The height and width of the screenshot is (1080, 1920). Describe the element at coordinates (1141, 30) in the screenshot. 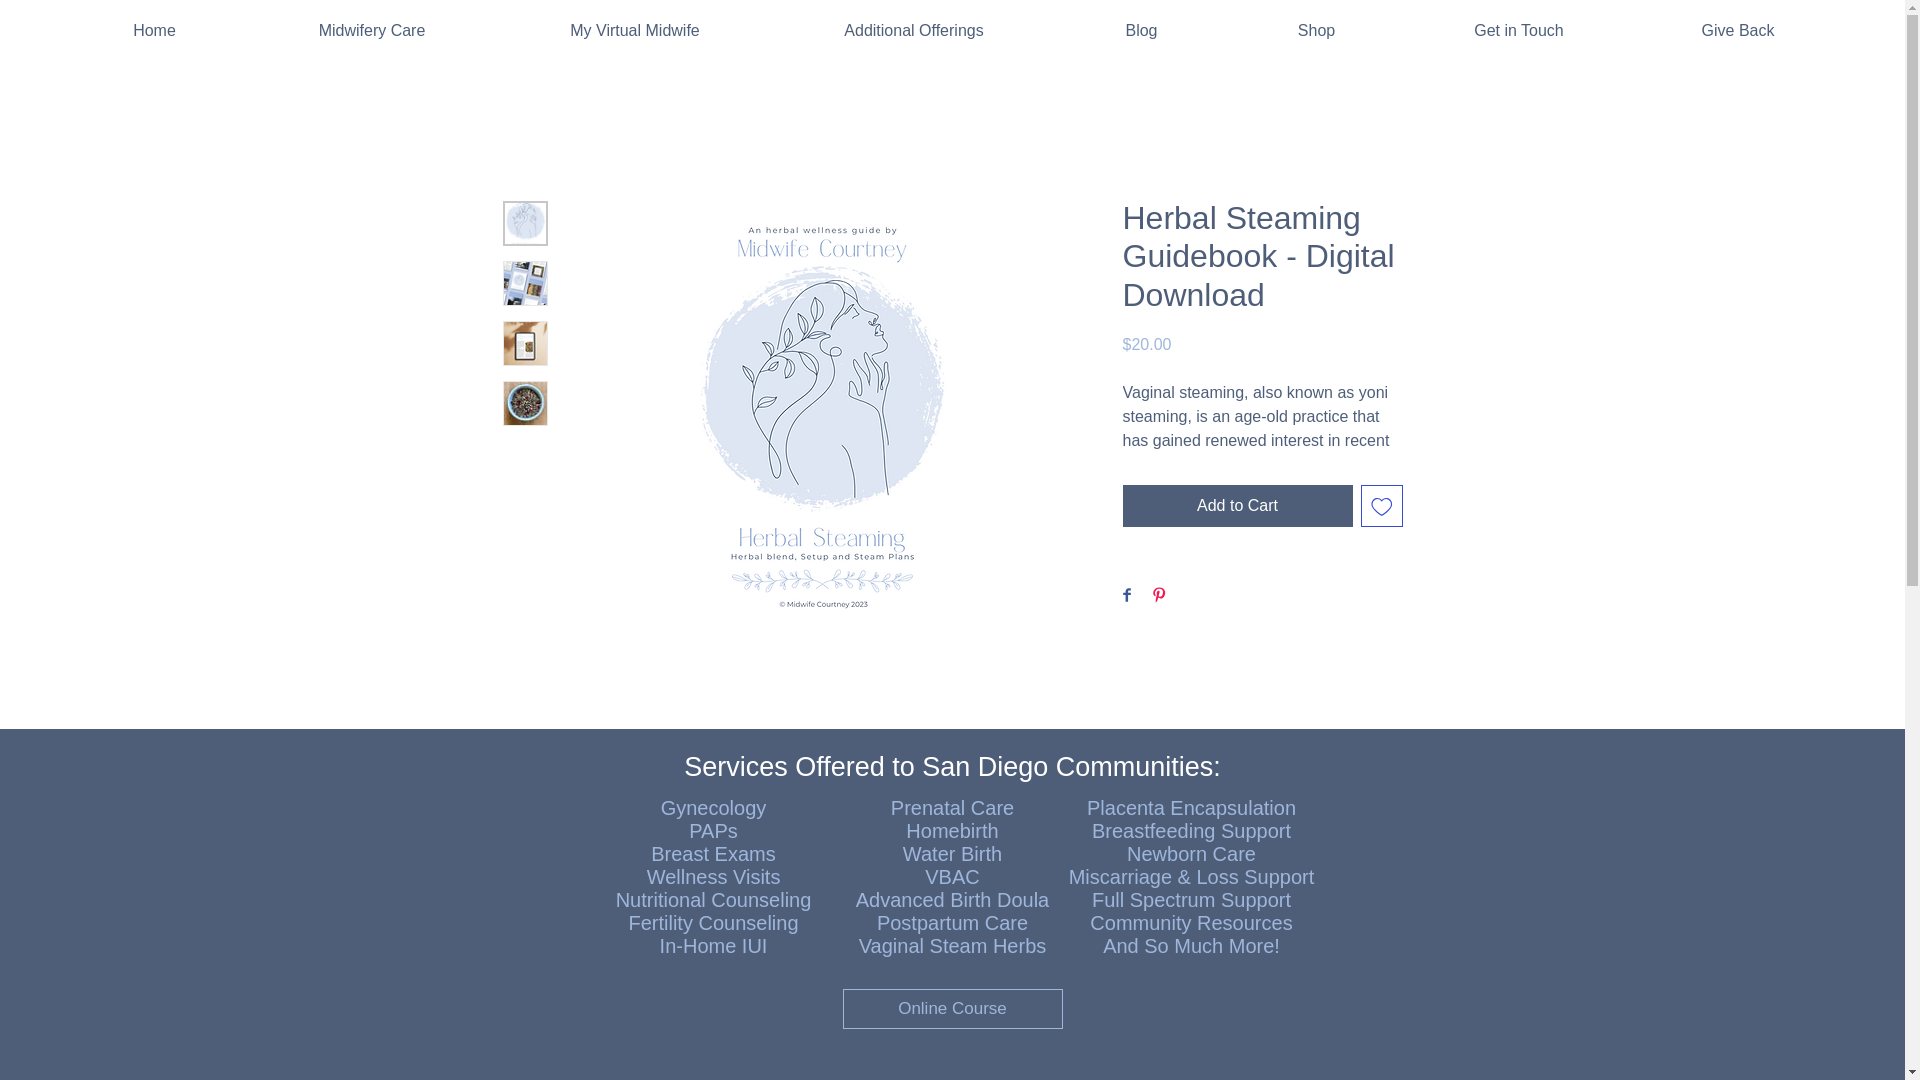

I see `Blog` at that location.